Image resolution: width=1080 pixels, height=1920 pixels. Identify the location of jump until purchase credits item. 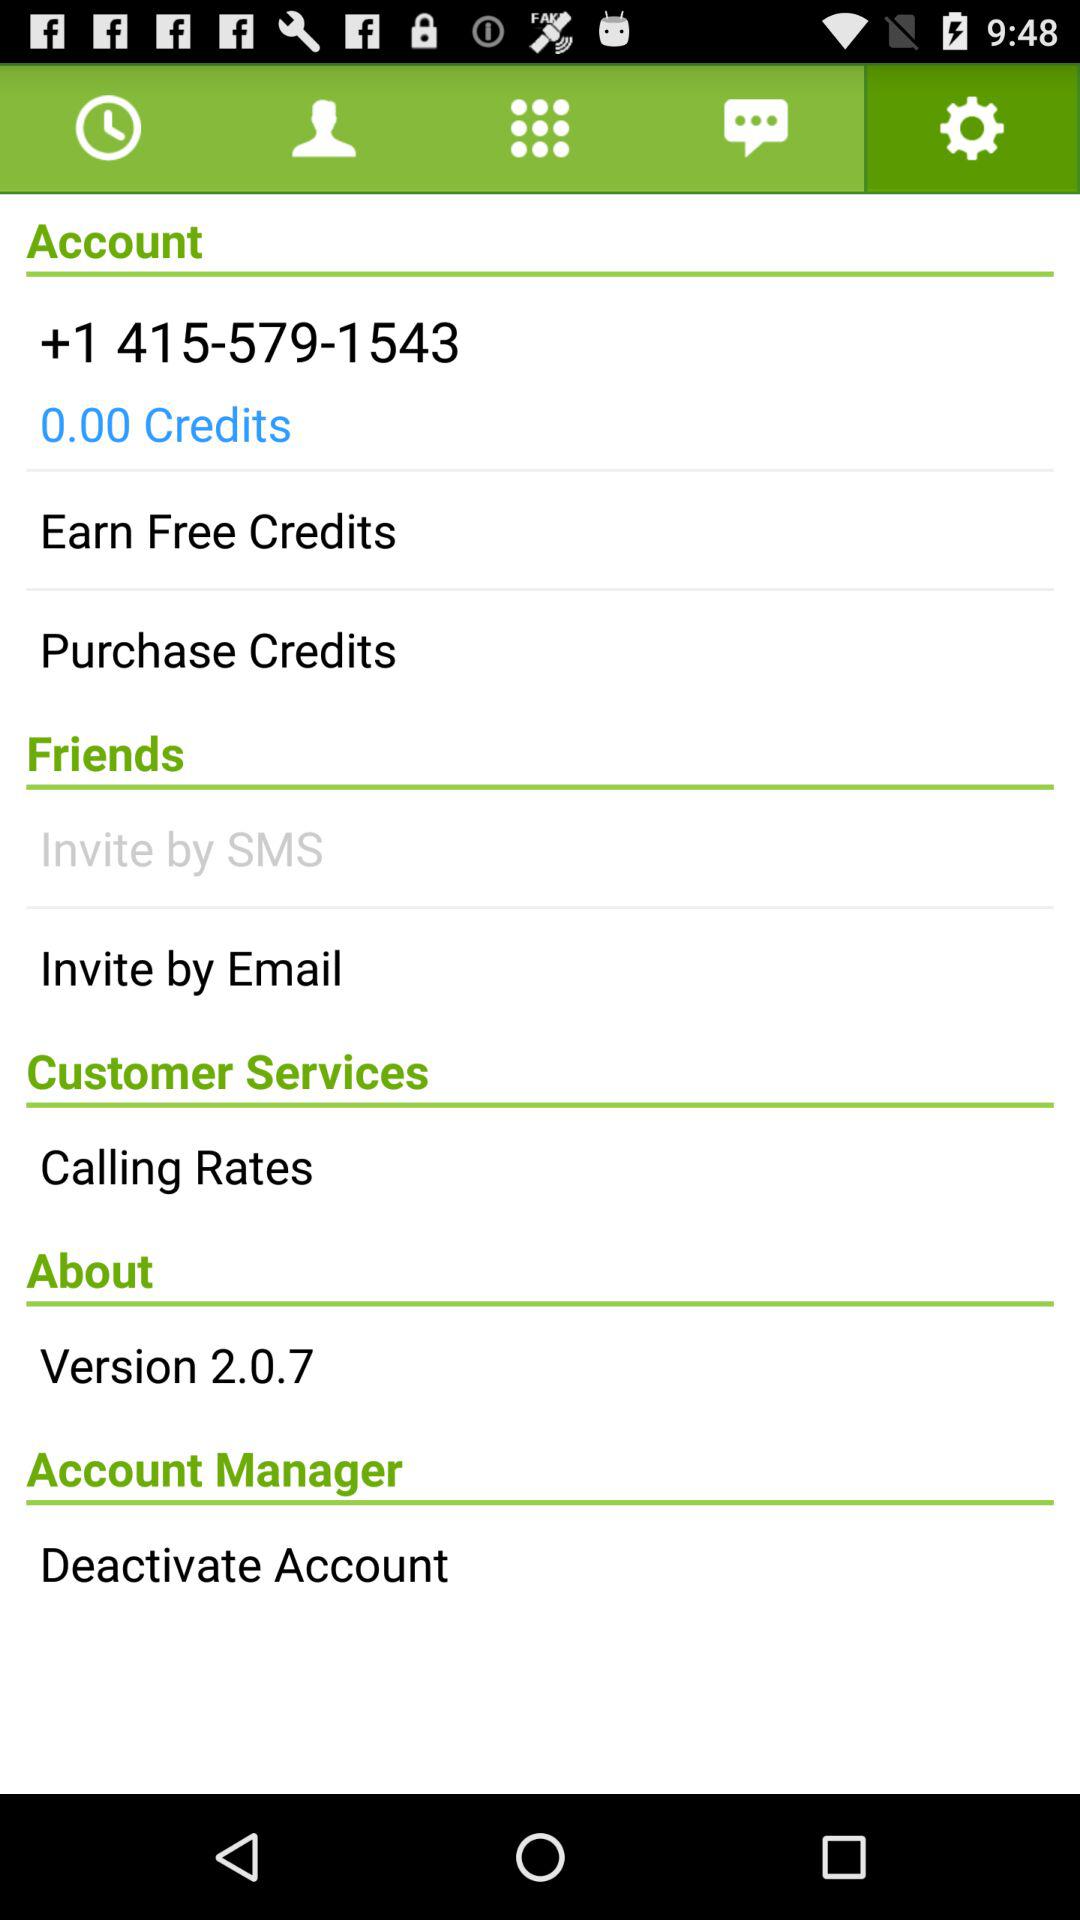
(540, 649).